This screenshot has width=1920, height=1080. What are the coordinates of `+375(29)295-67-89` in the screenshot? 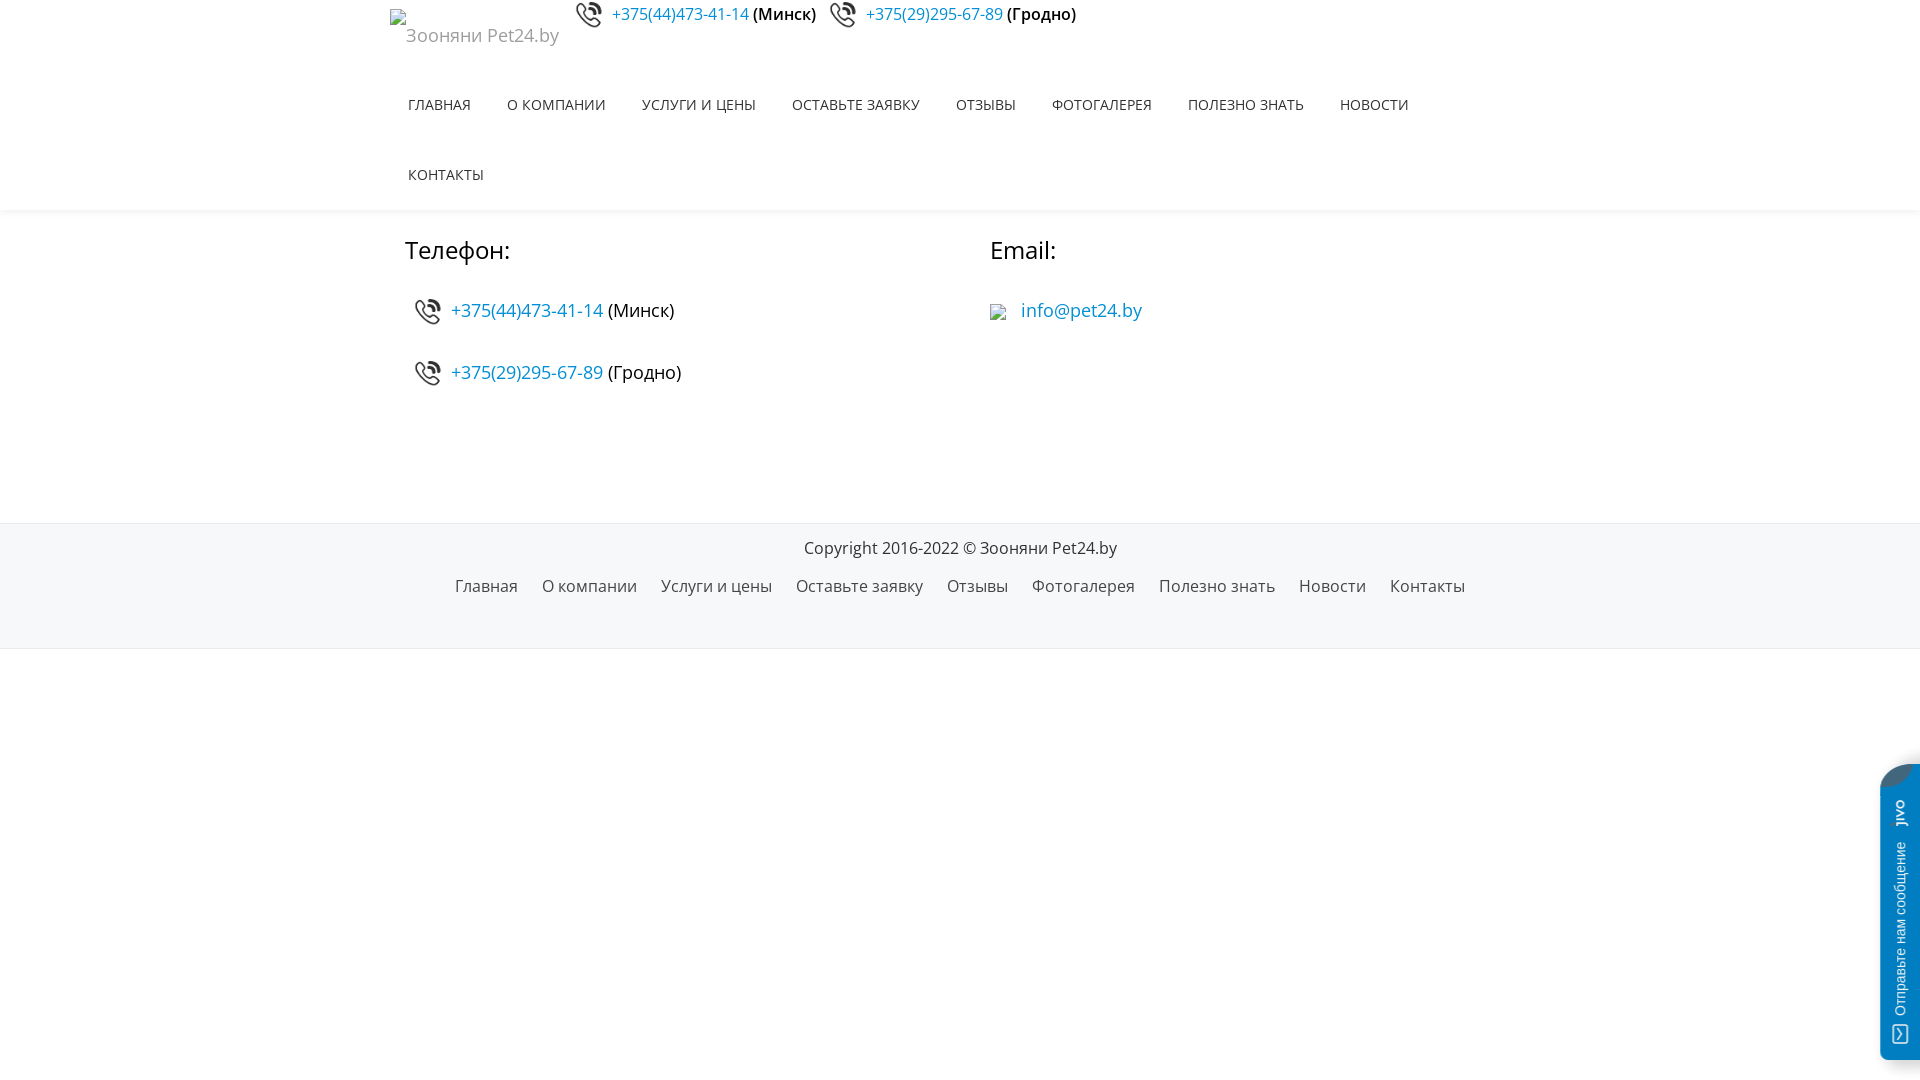 It's located at (527, 372).